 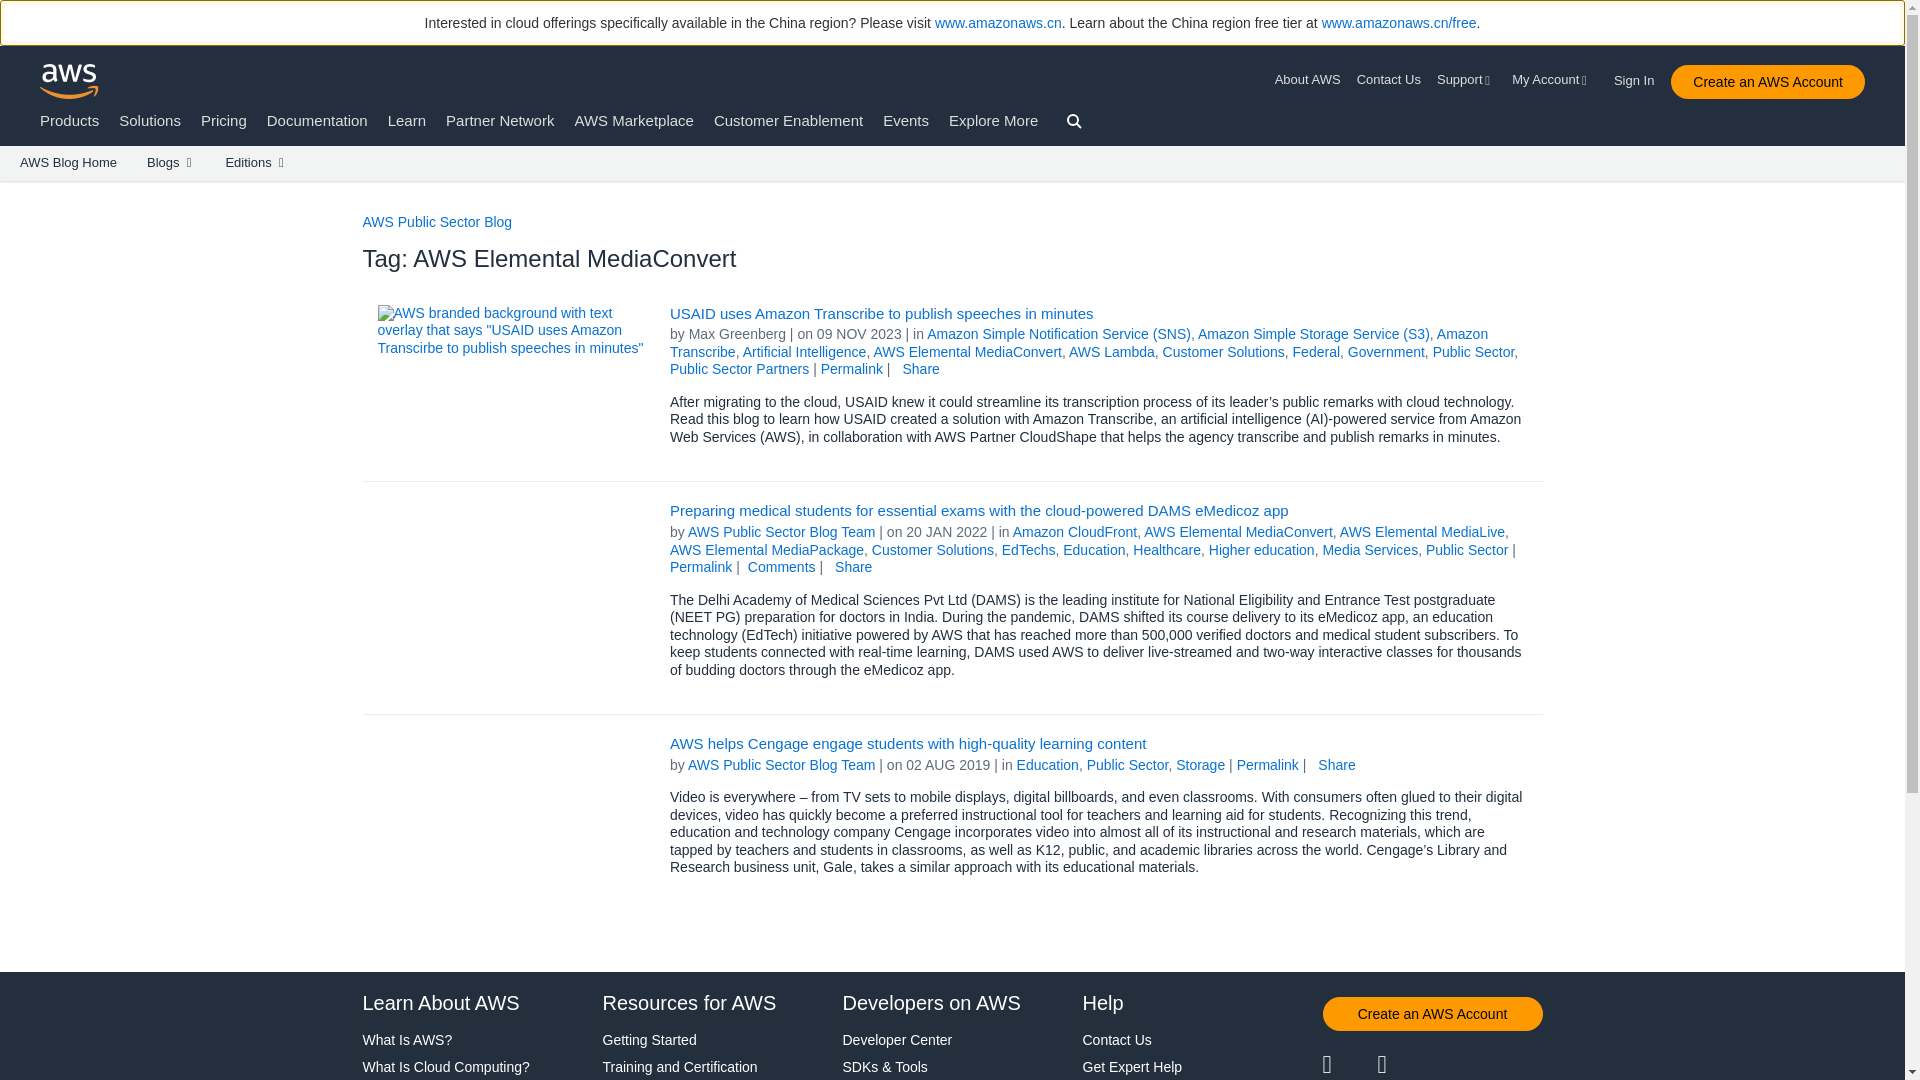 I want to click on Sign In, so click(x=1640, y=76).